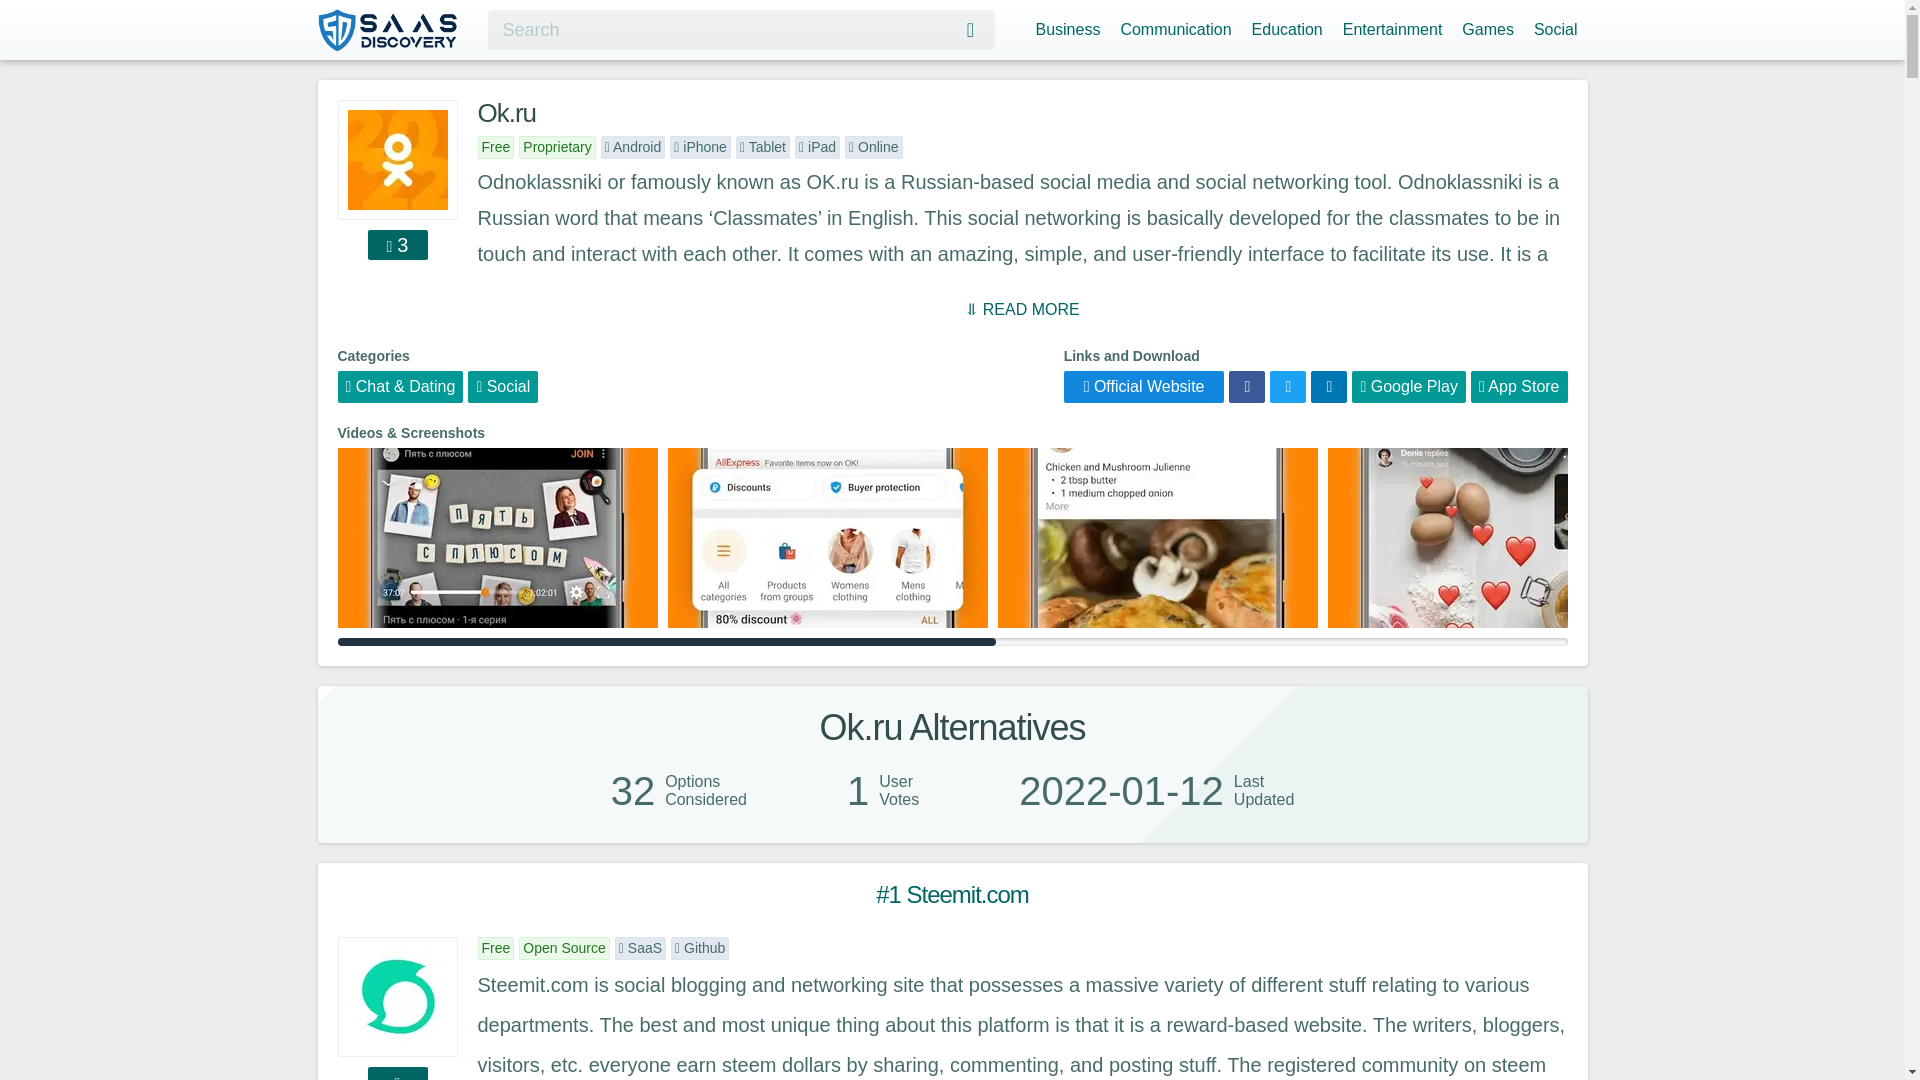 The image size is (1920, 1080). I want to click on Facebook, so click(1246, 386).